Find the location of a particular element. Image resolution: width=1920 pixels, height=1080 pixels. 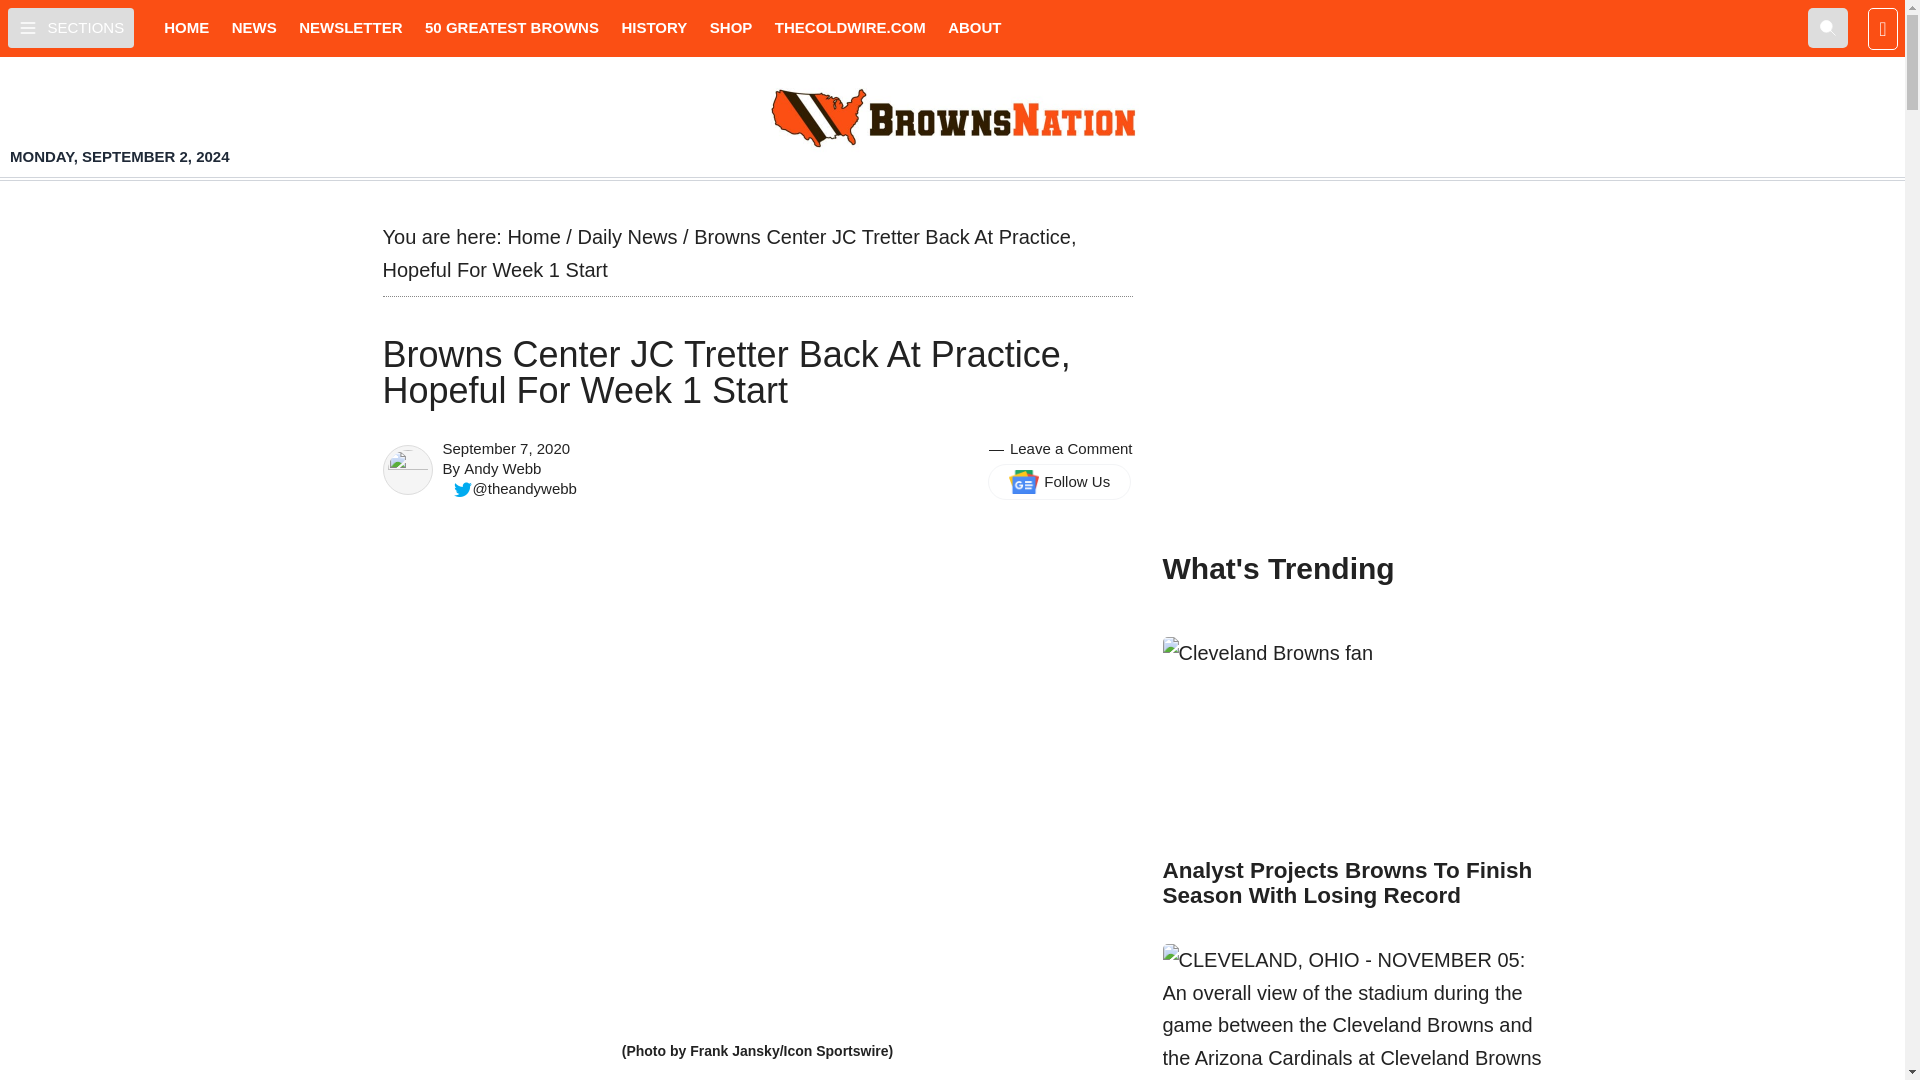

ABOUT is located at coordinates (974, 28).